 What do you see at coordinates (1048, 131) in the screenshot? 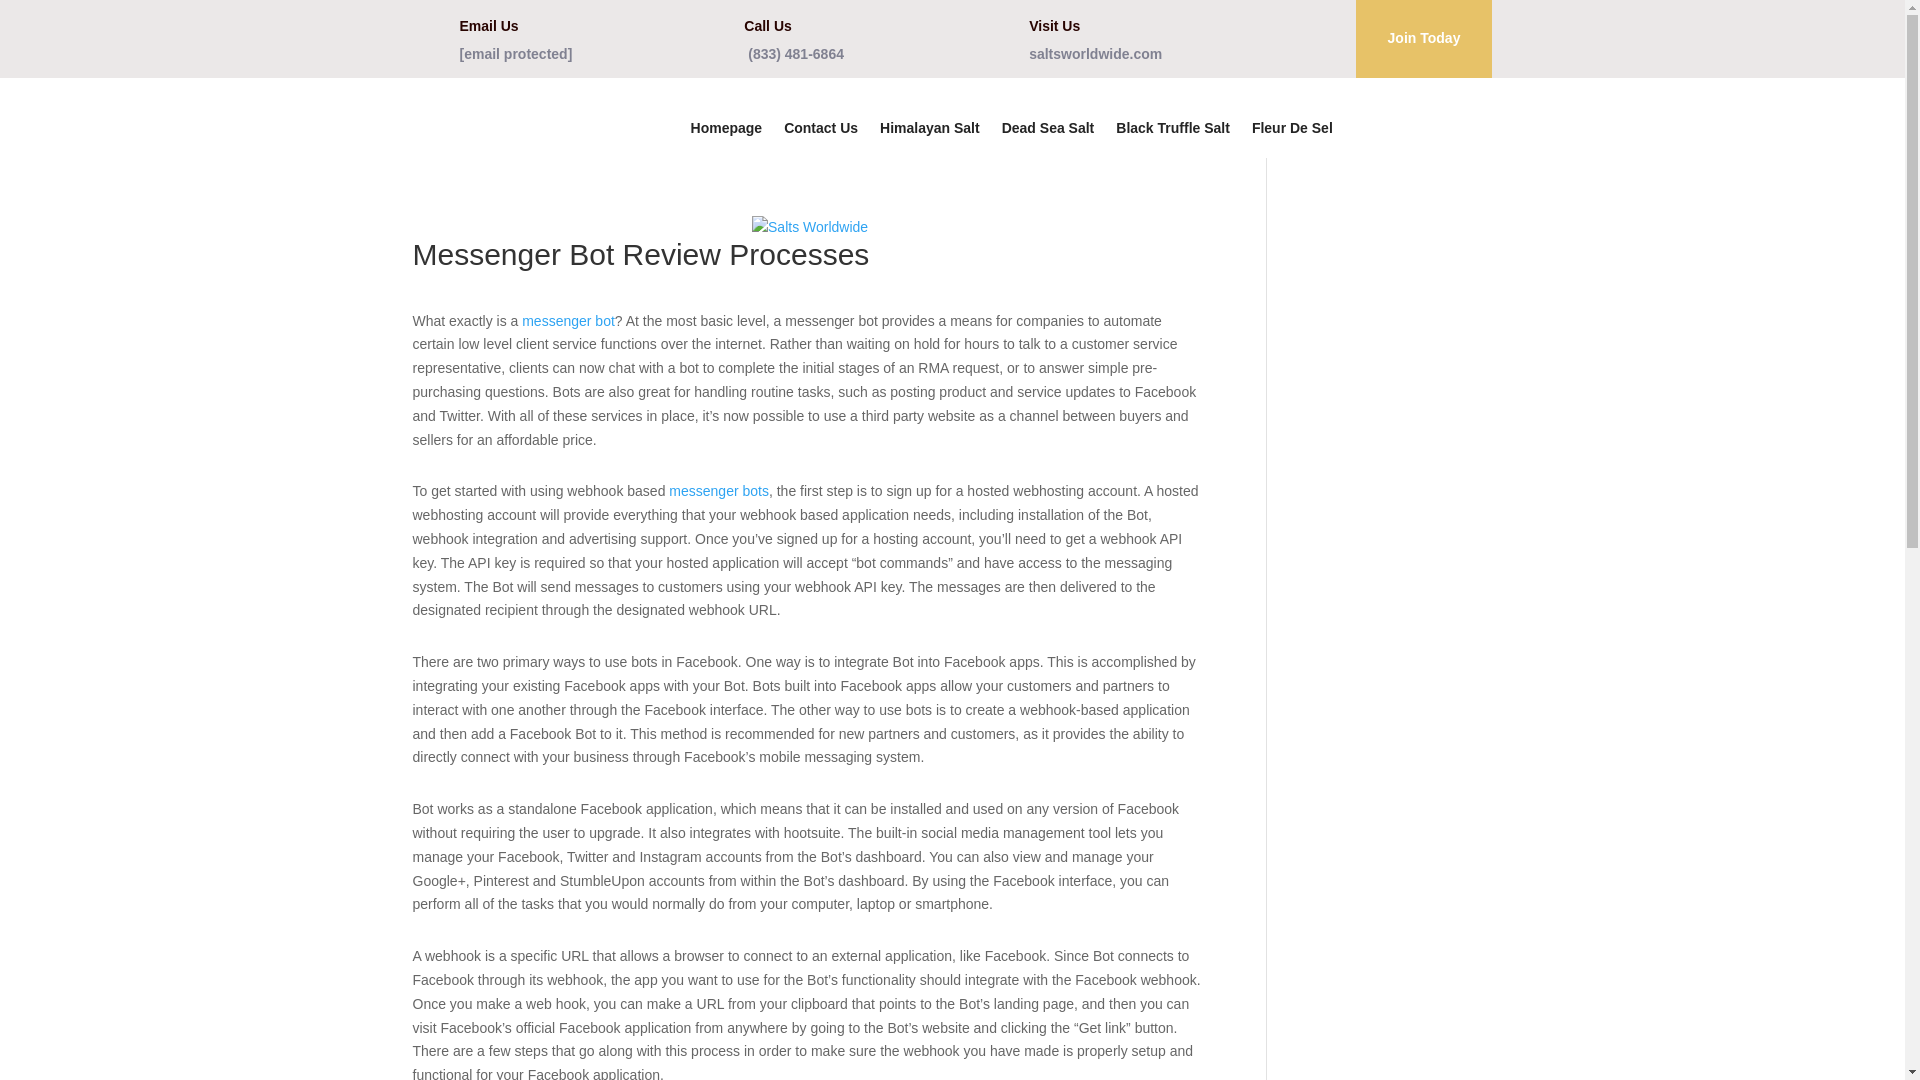
I see `Dead Sea Salt` at bounding box center [1048, 131].